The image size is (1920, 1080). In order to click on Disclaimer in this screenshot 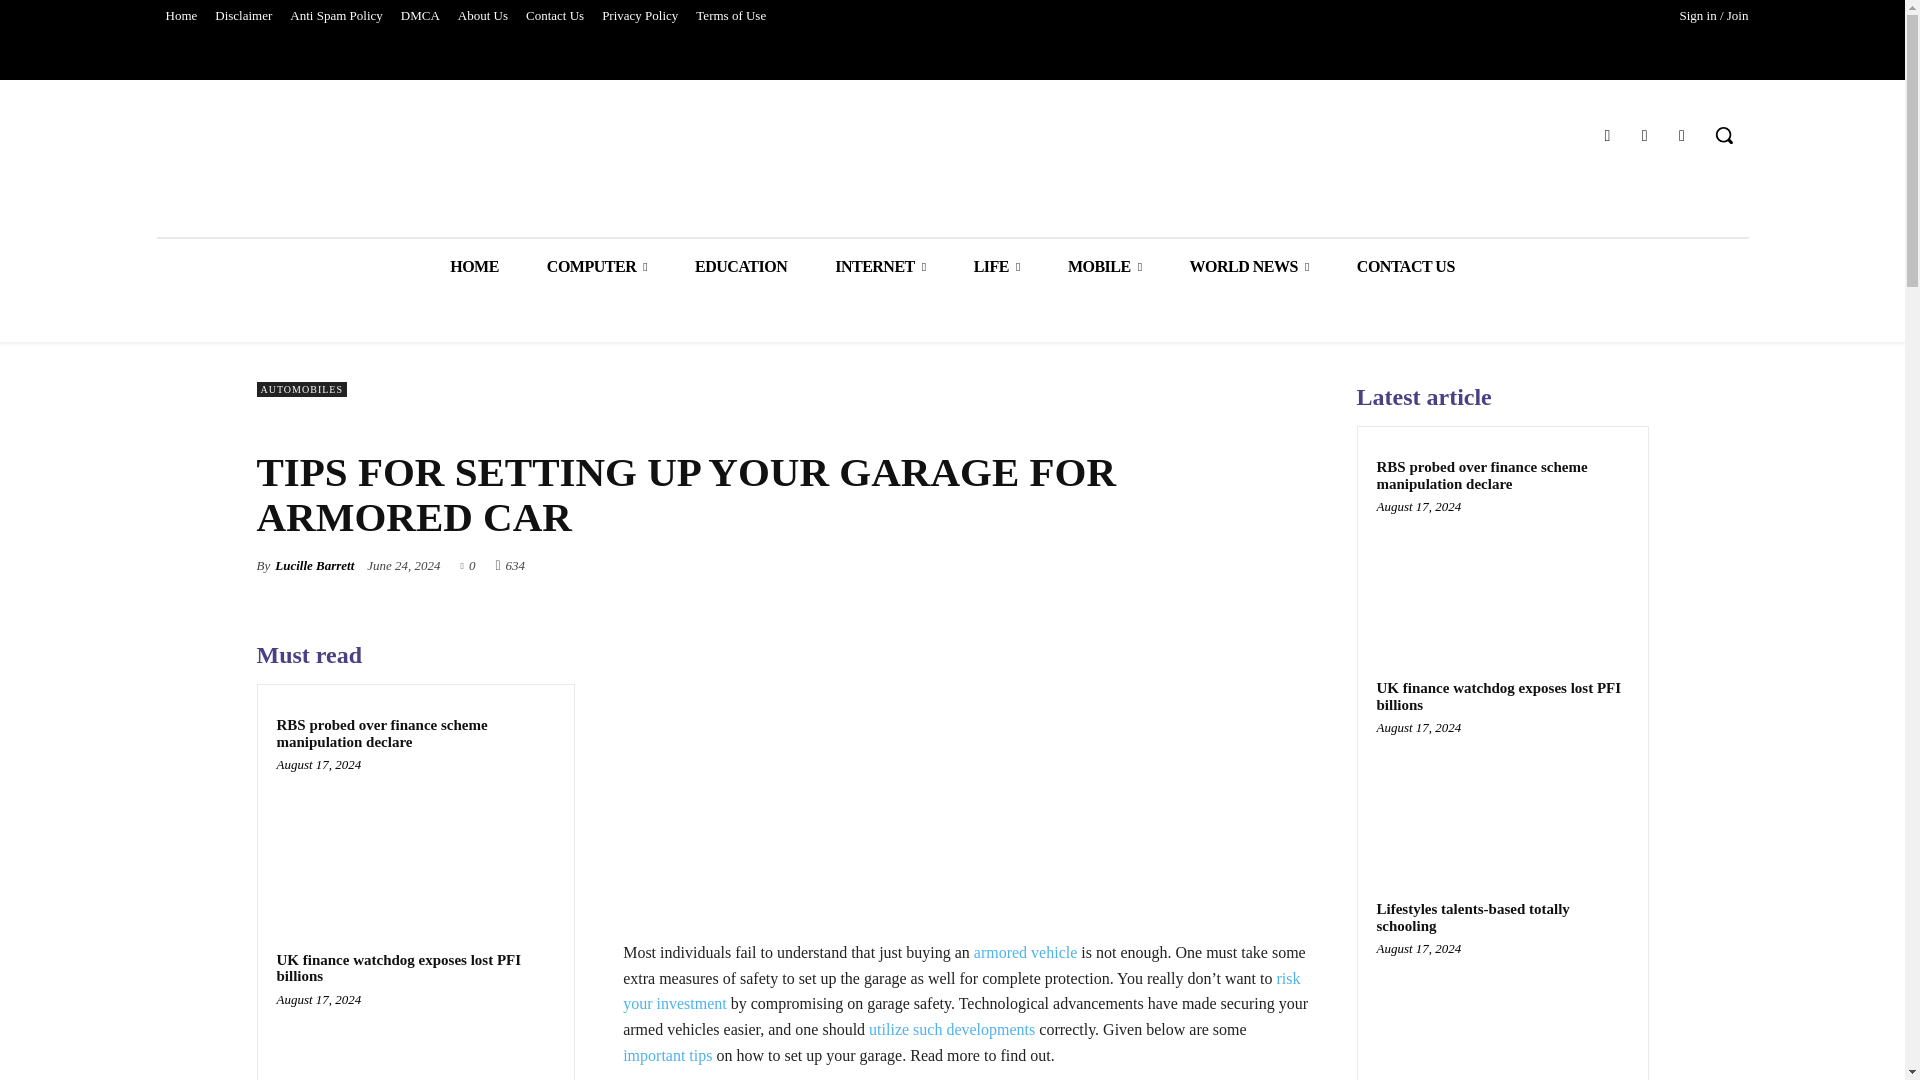, I will do `click(242, 16)`.